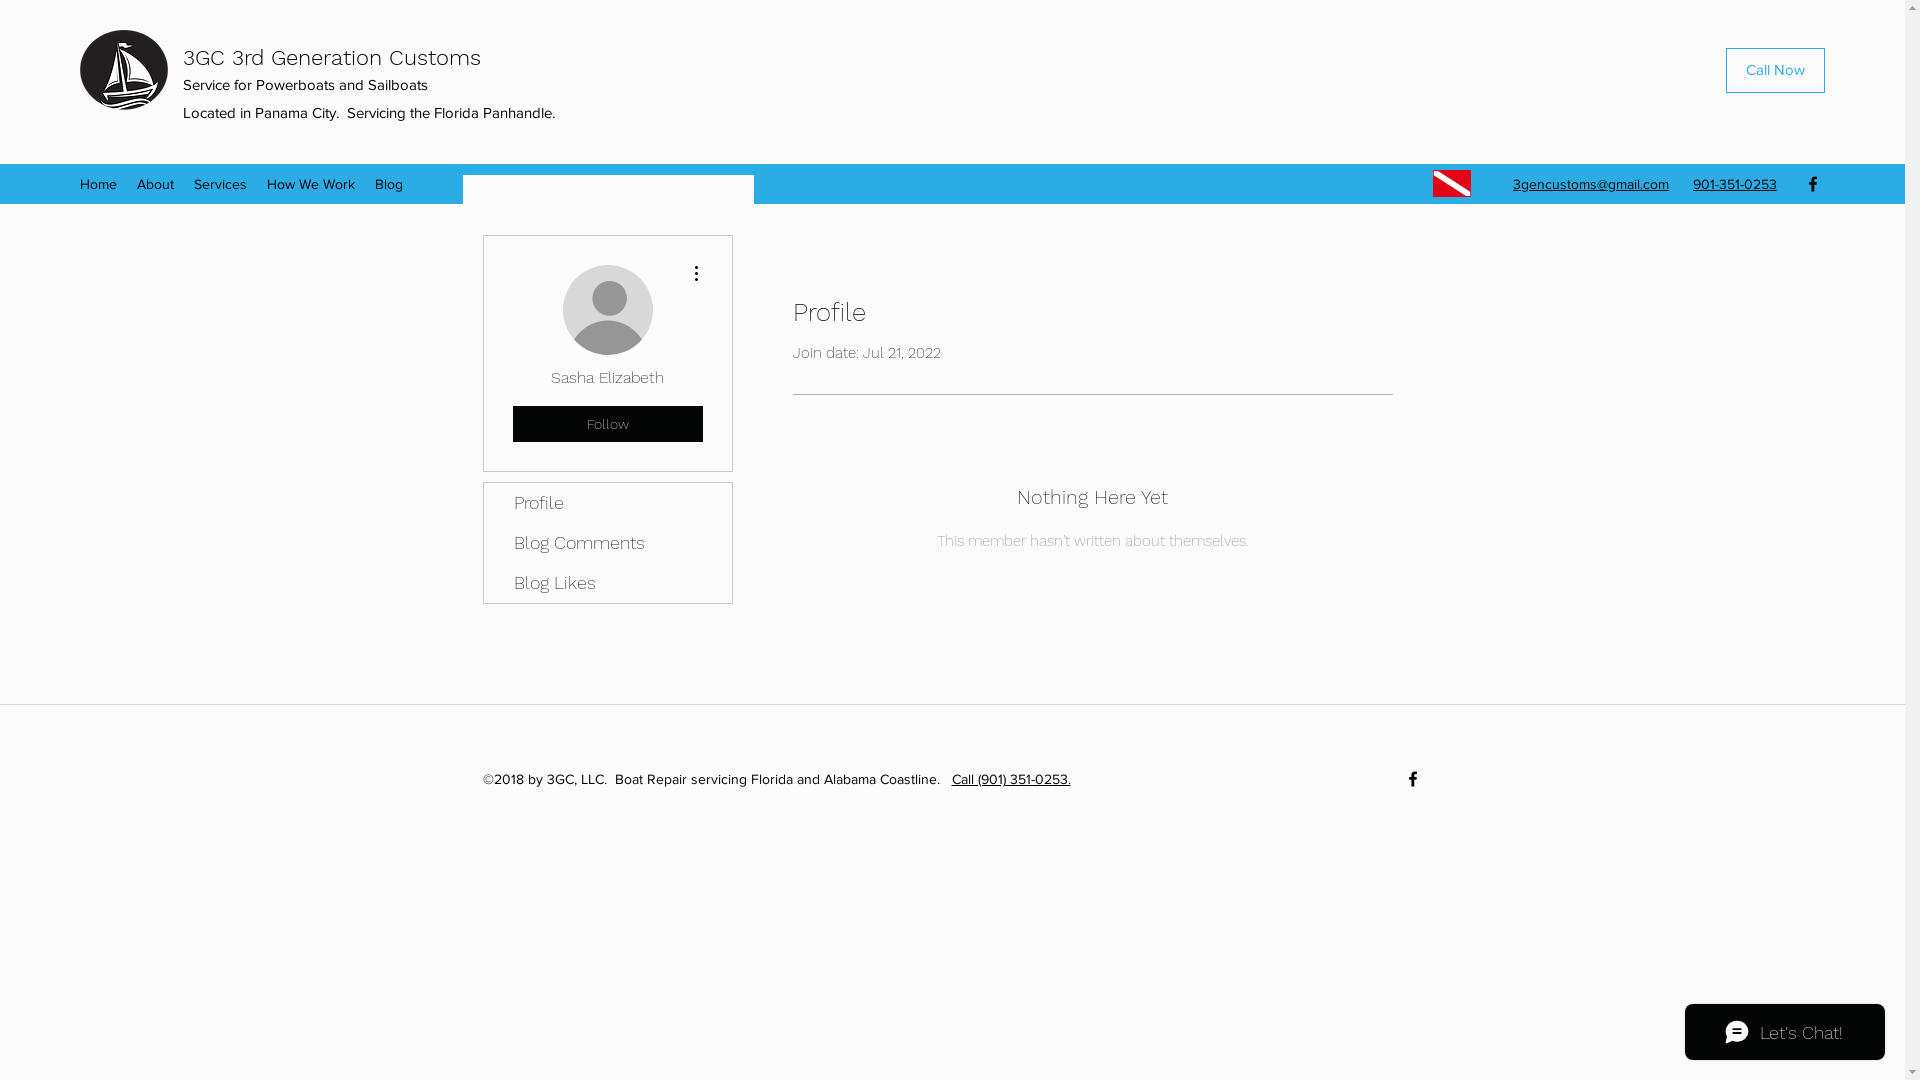 The height and width of the screenshot is (1080, 1920). Describe the element at coordinates (332, 58) in the screenshot. I see `3GC 3rd Generation Customs` at that location.